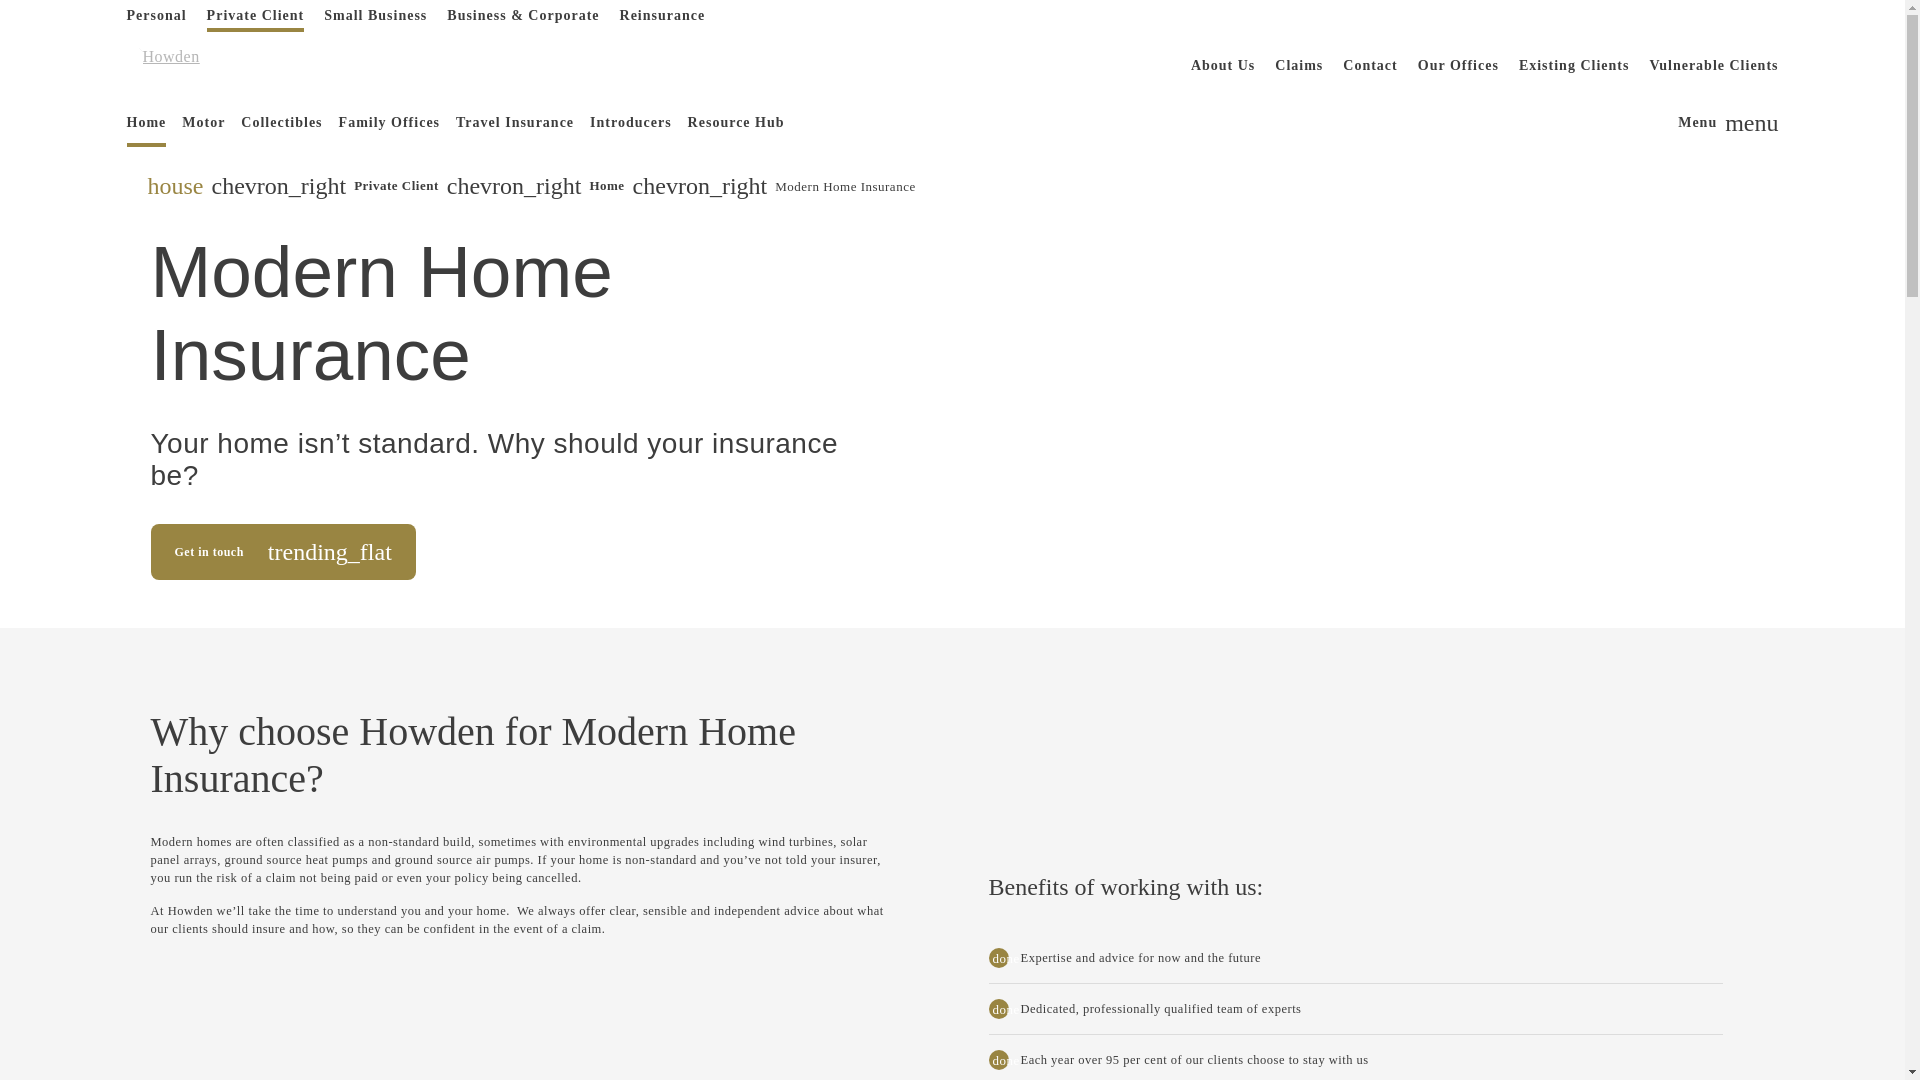 Image resolution: width=1920 pixels, height=1080 pixels. I want to click on Reinsurance, so click(663, 16).